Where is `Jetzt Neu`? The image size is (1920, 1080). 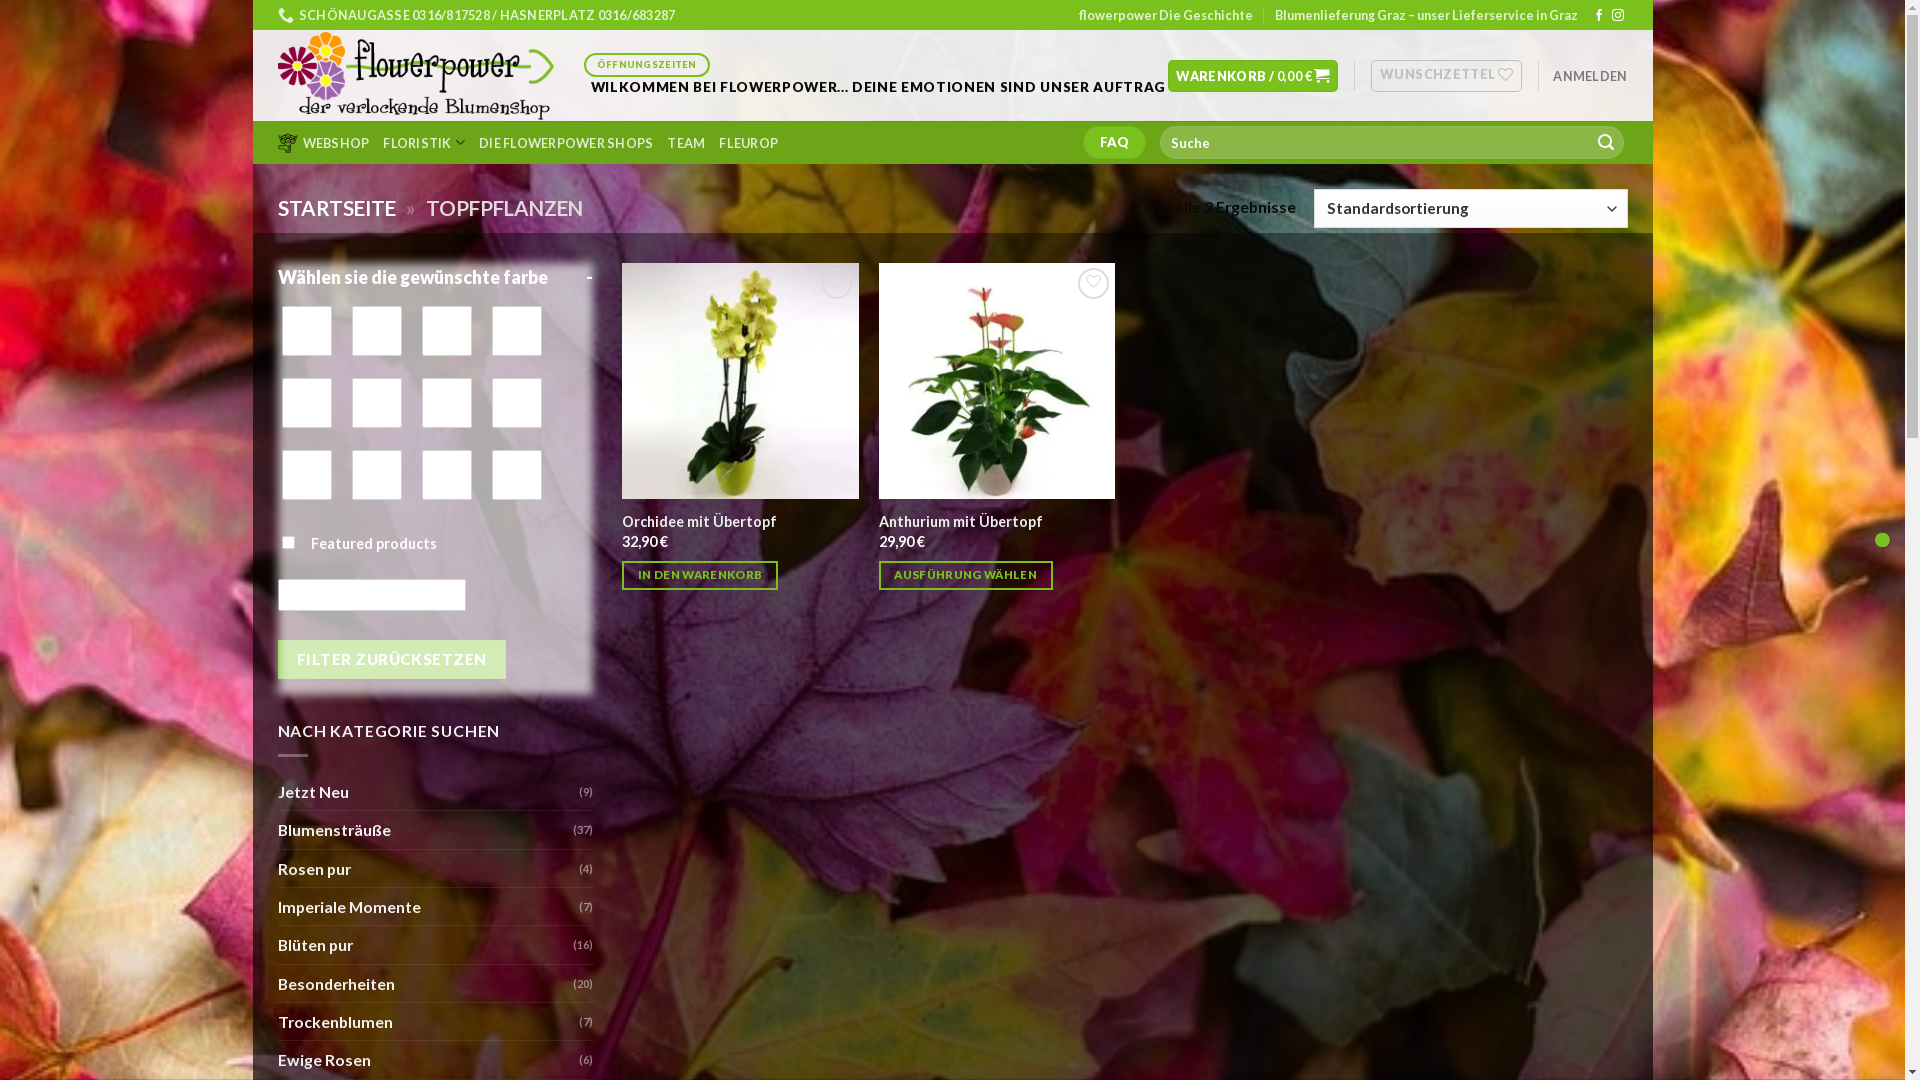
Jetzt Neu is located at coordinates (428, 792).